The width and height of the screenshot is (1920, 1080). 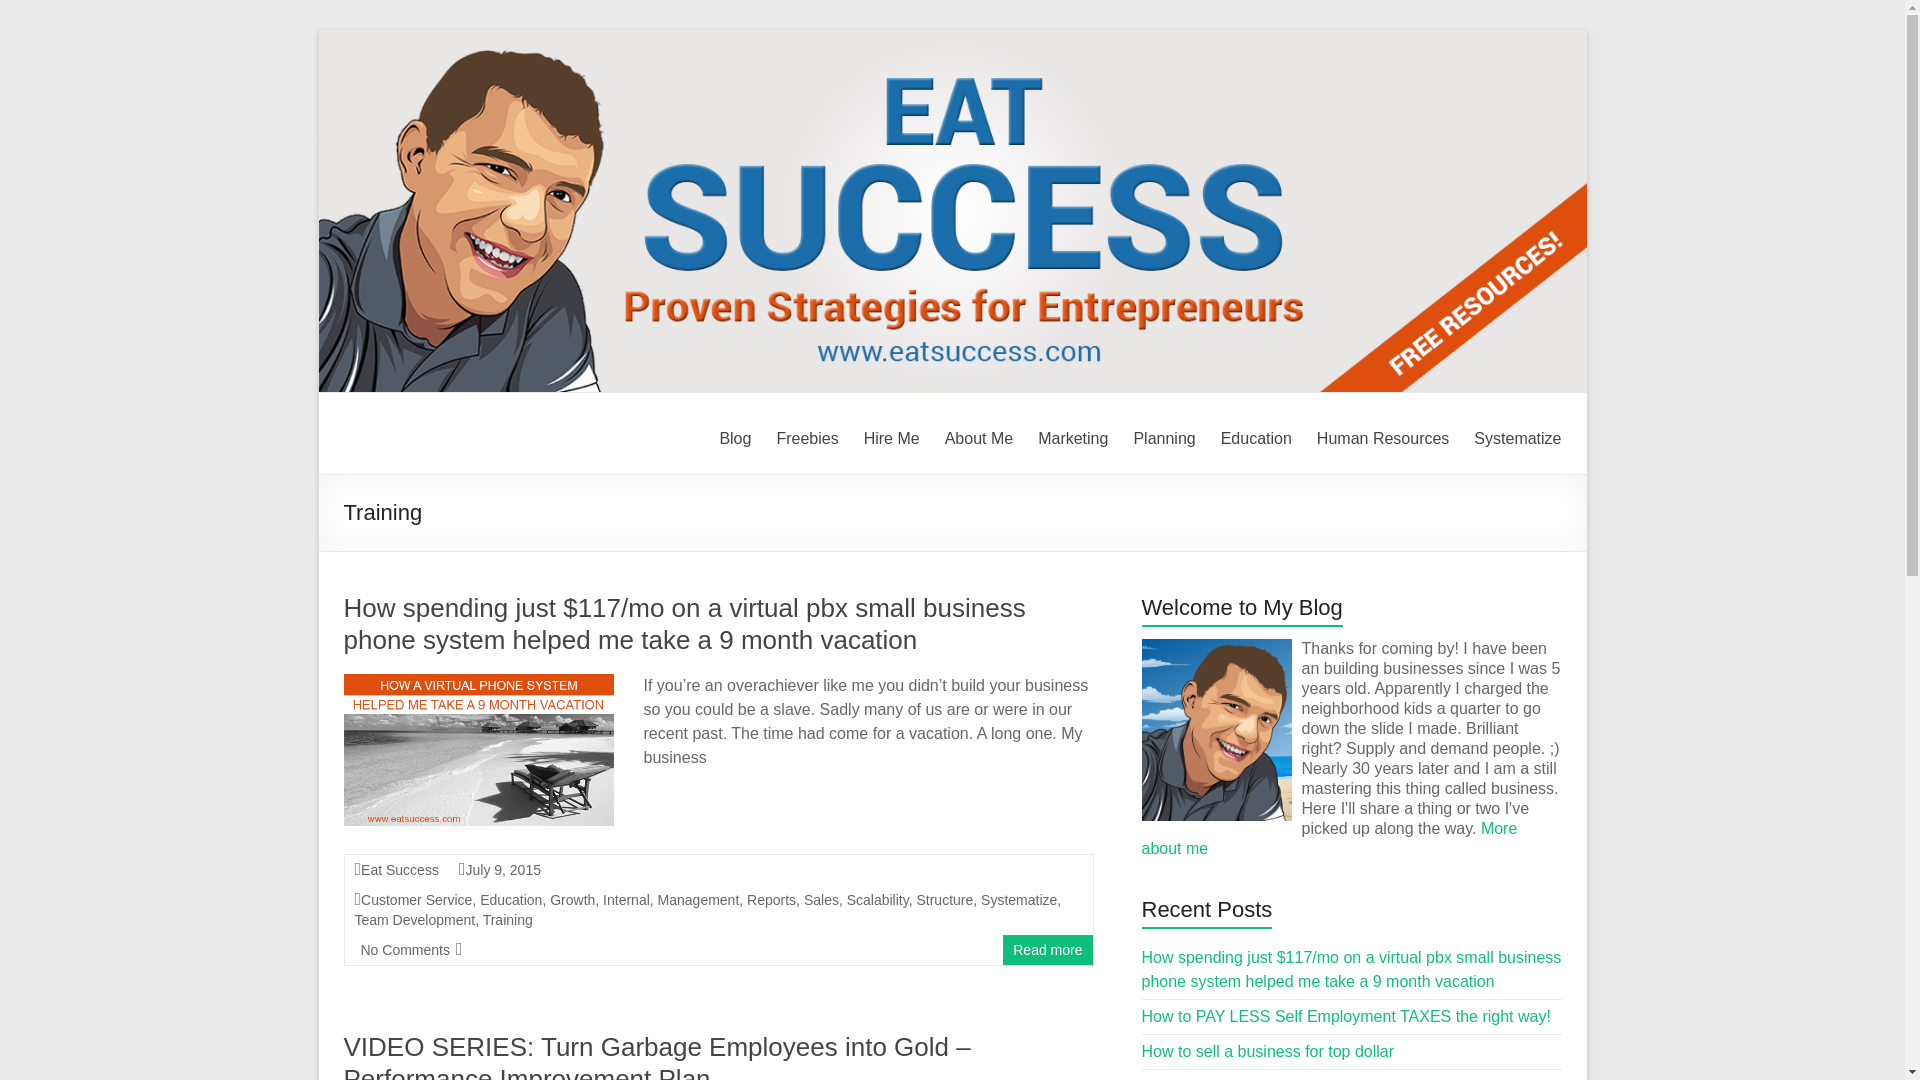 I want to click on Marketing, so click(x=1072, y=436).